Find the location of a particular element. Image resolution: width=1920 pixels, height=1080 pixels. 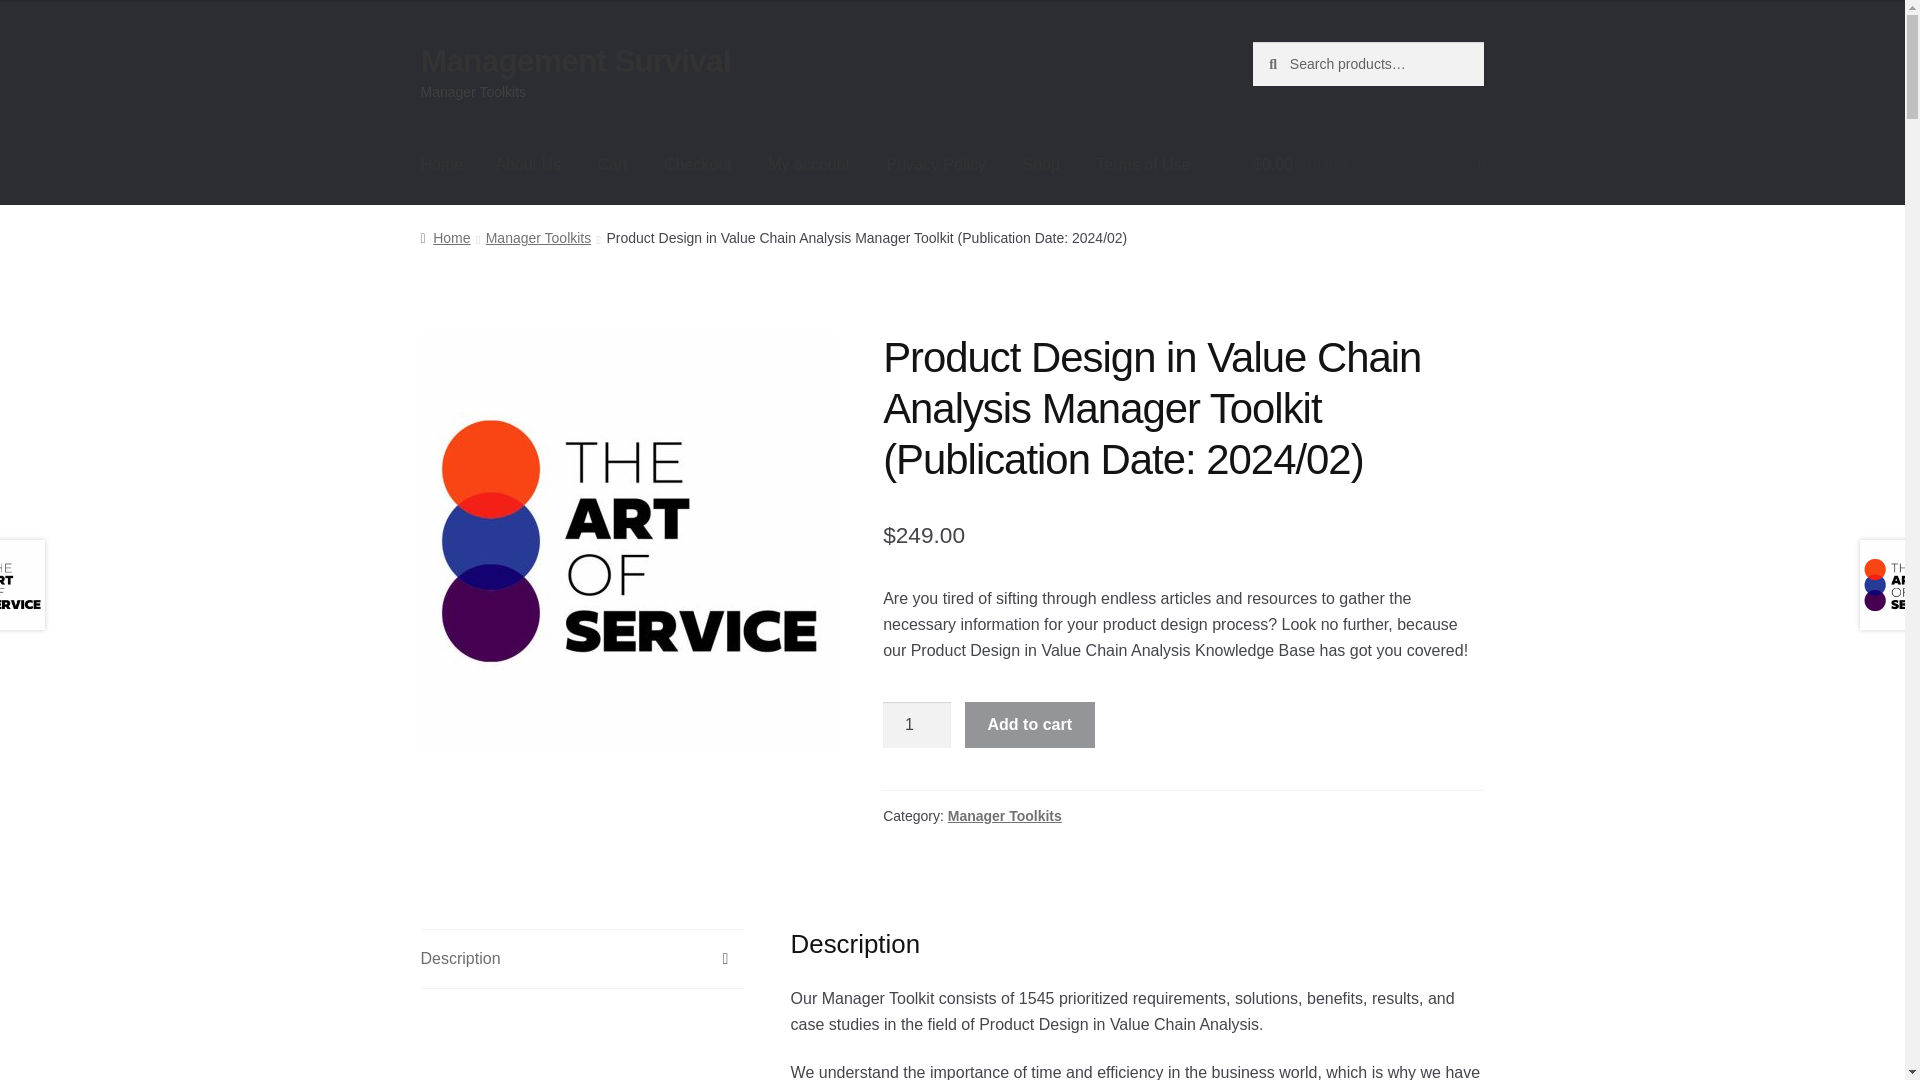

My account is located at coordinates (808, 165).